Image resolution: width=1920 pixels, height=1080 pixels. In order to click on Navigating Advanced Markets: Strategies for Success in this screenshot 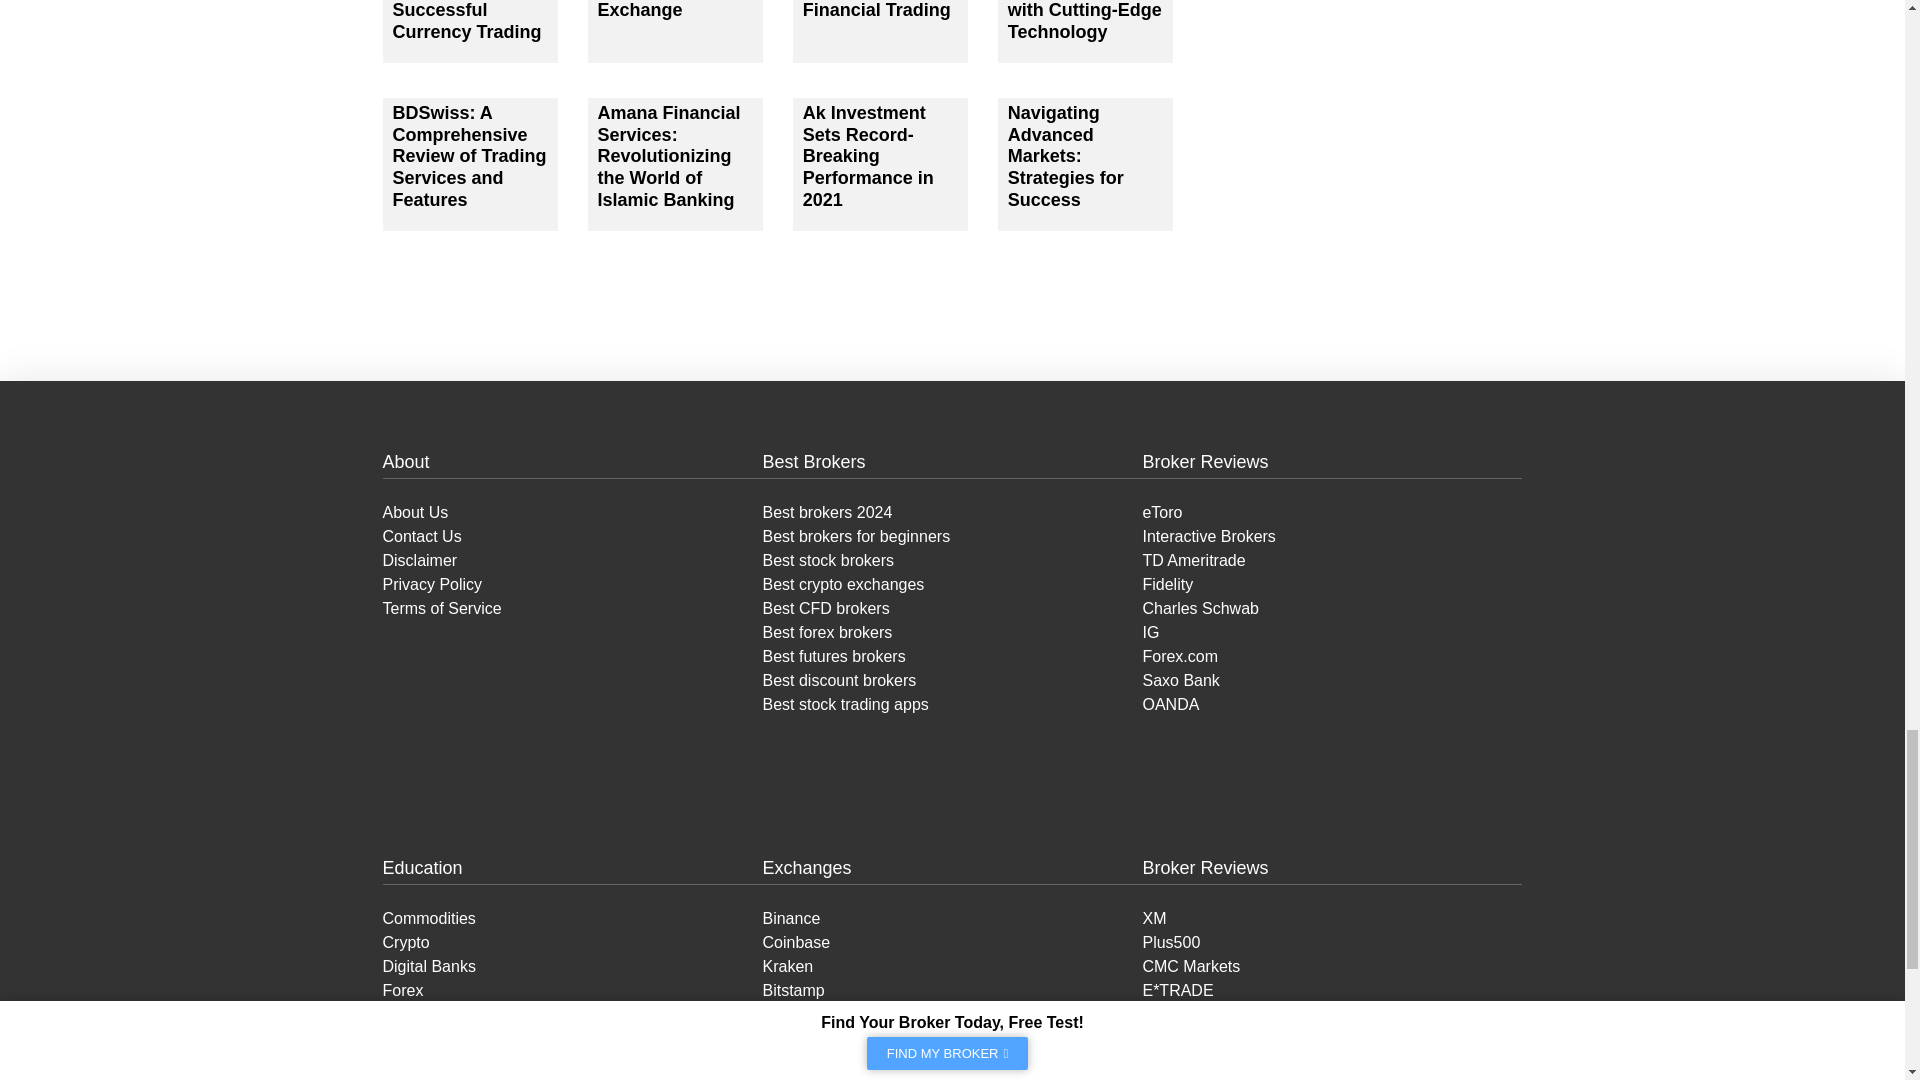, I will do `click(1066, 156)`.